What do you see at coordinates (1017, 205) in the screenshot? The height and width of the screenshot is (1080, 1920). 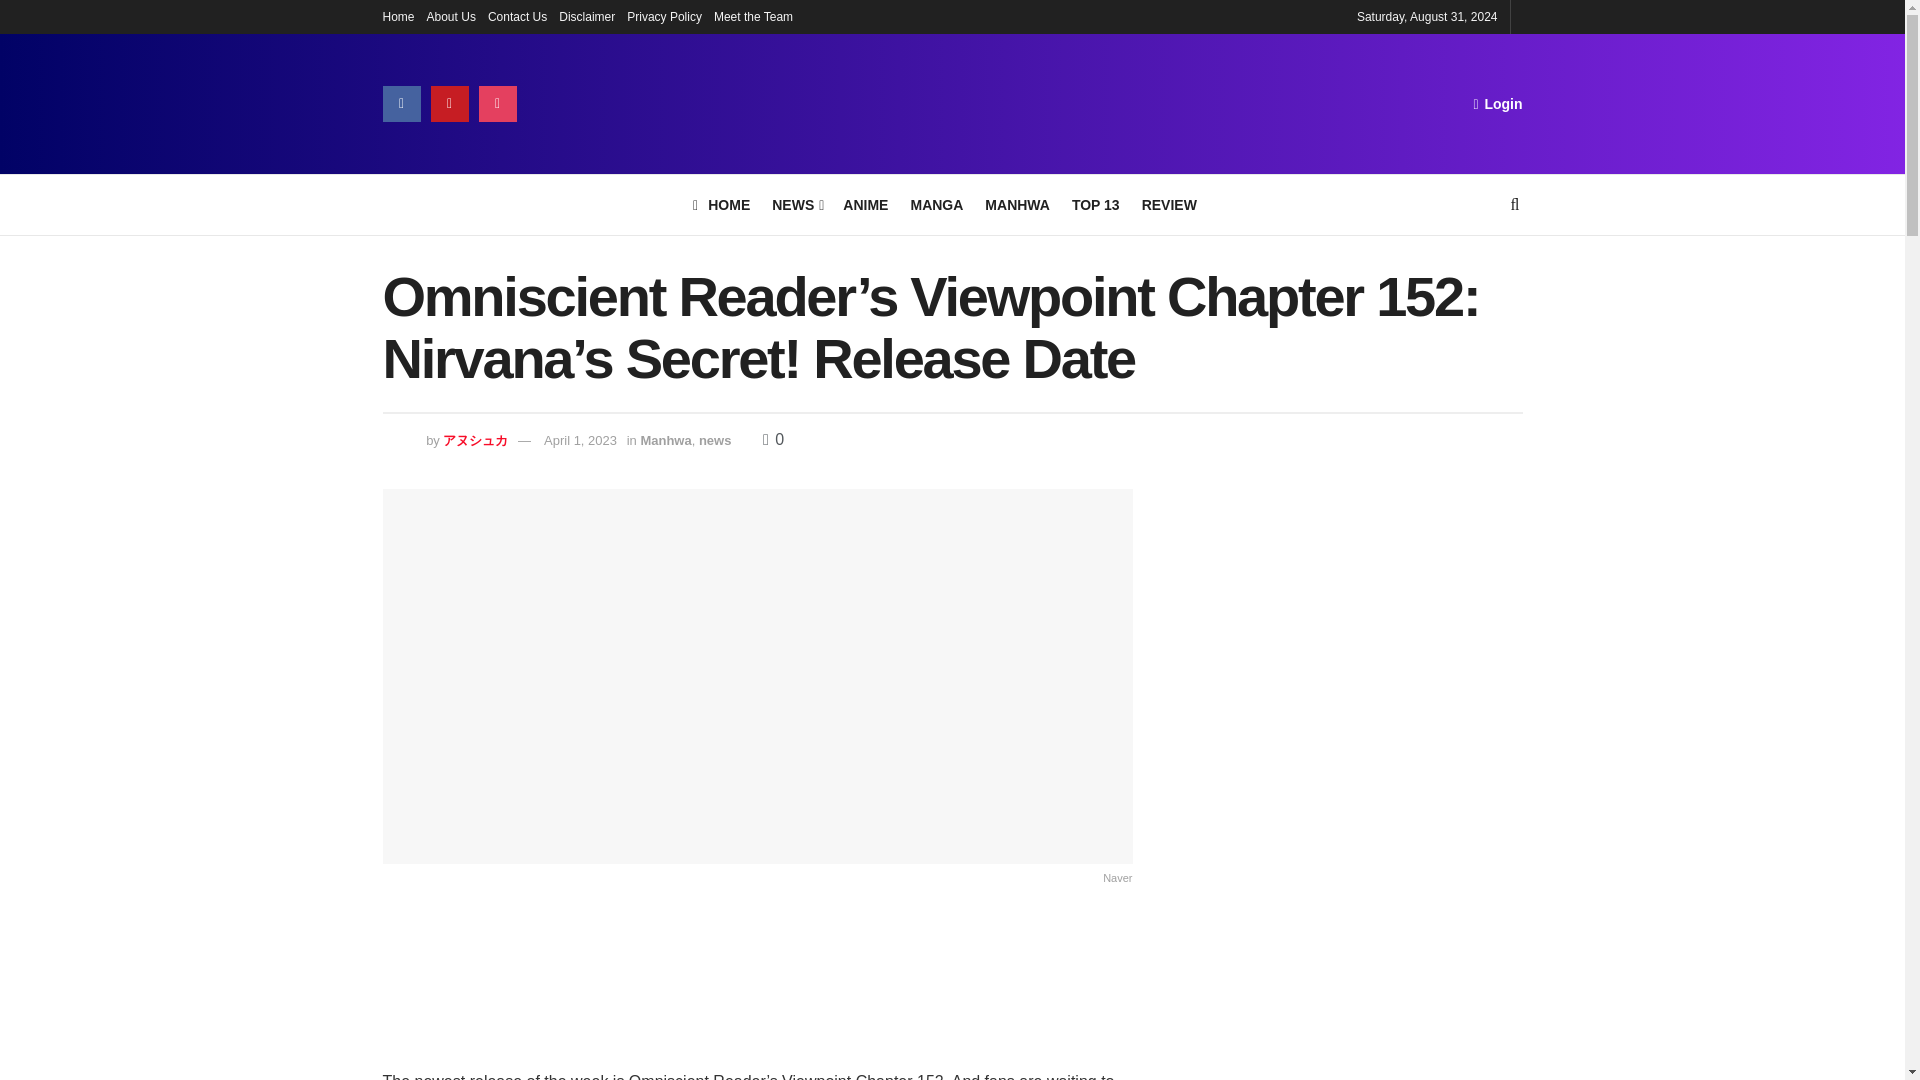 I see `MANHWA` at bounding box center [1017, 205].